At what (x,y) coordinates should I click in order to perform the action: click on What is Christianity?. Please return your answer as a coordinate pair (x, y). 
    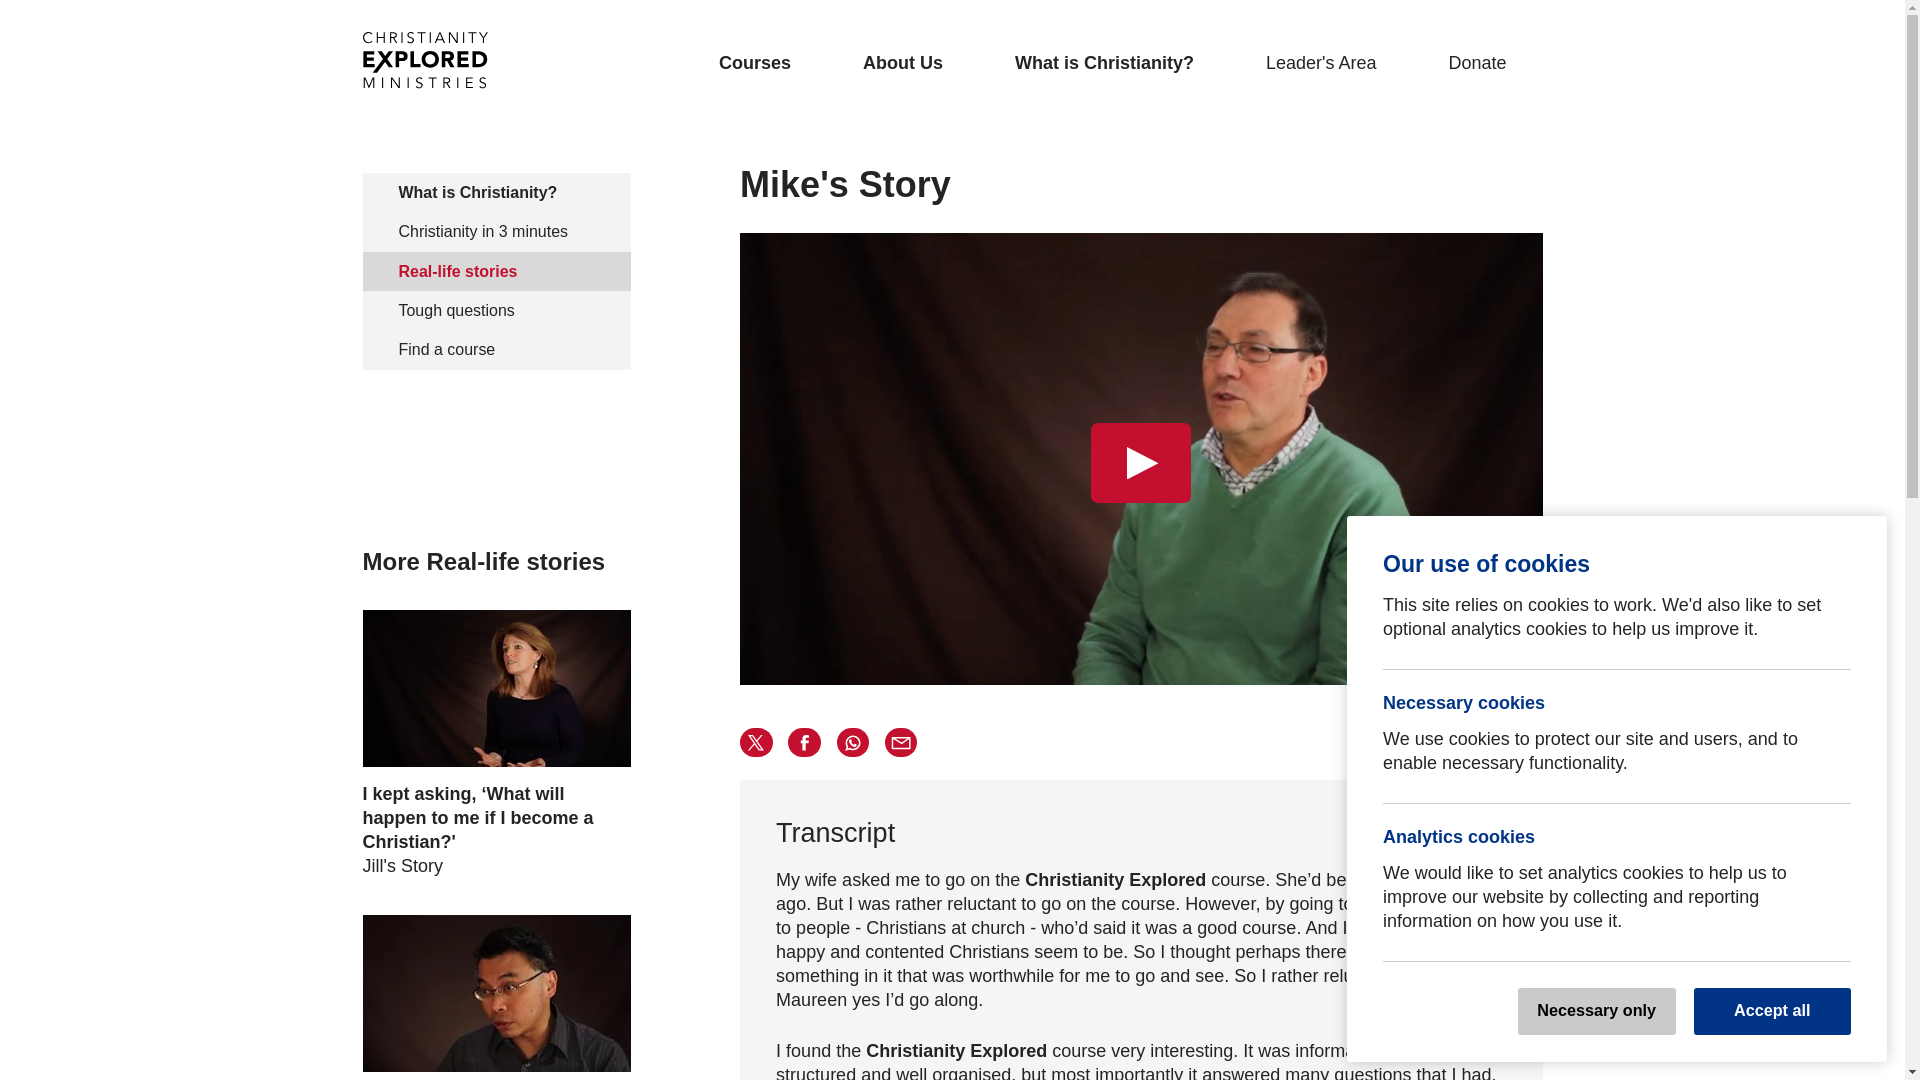
    Looking at the image, I should click on (496, 192).